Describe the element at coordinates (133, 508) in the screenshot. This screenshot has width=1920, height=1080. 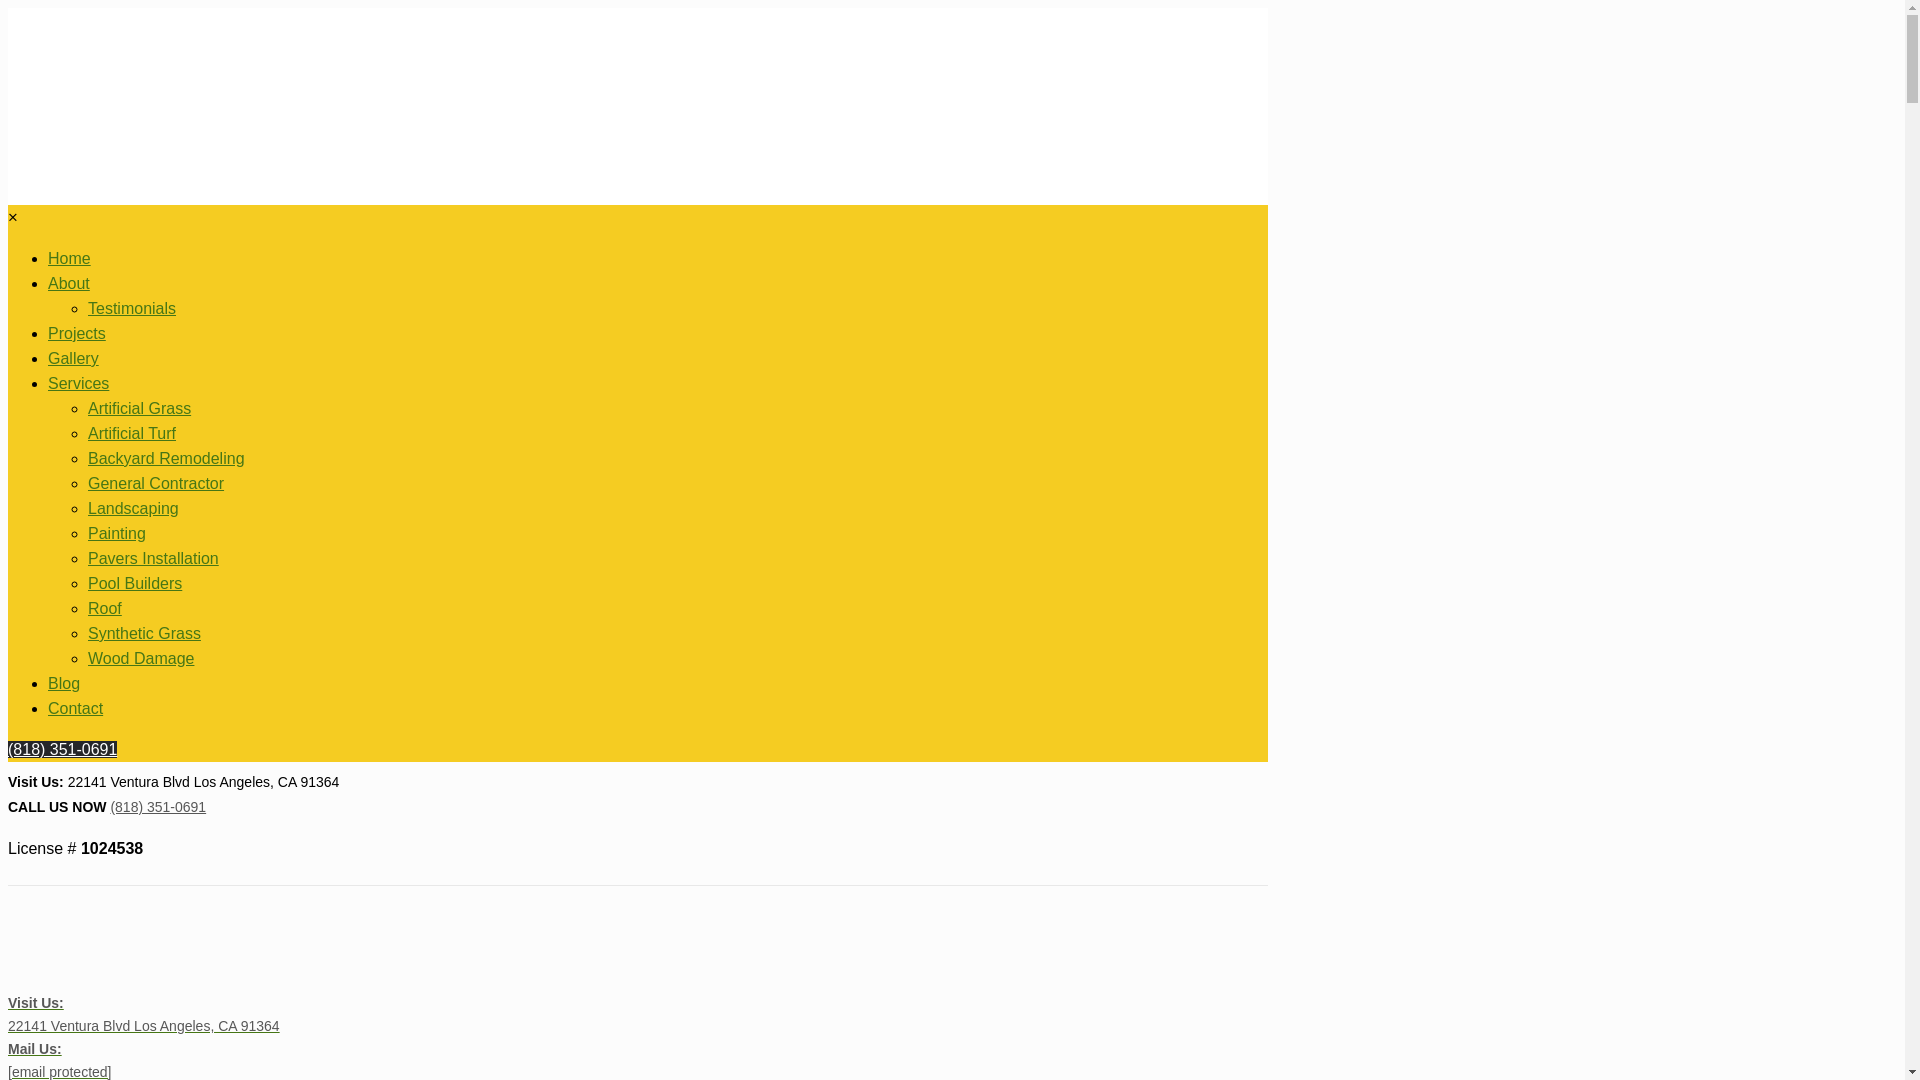
I see `Landscaping` at that location.